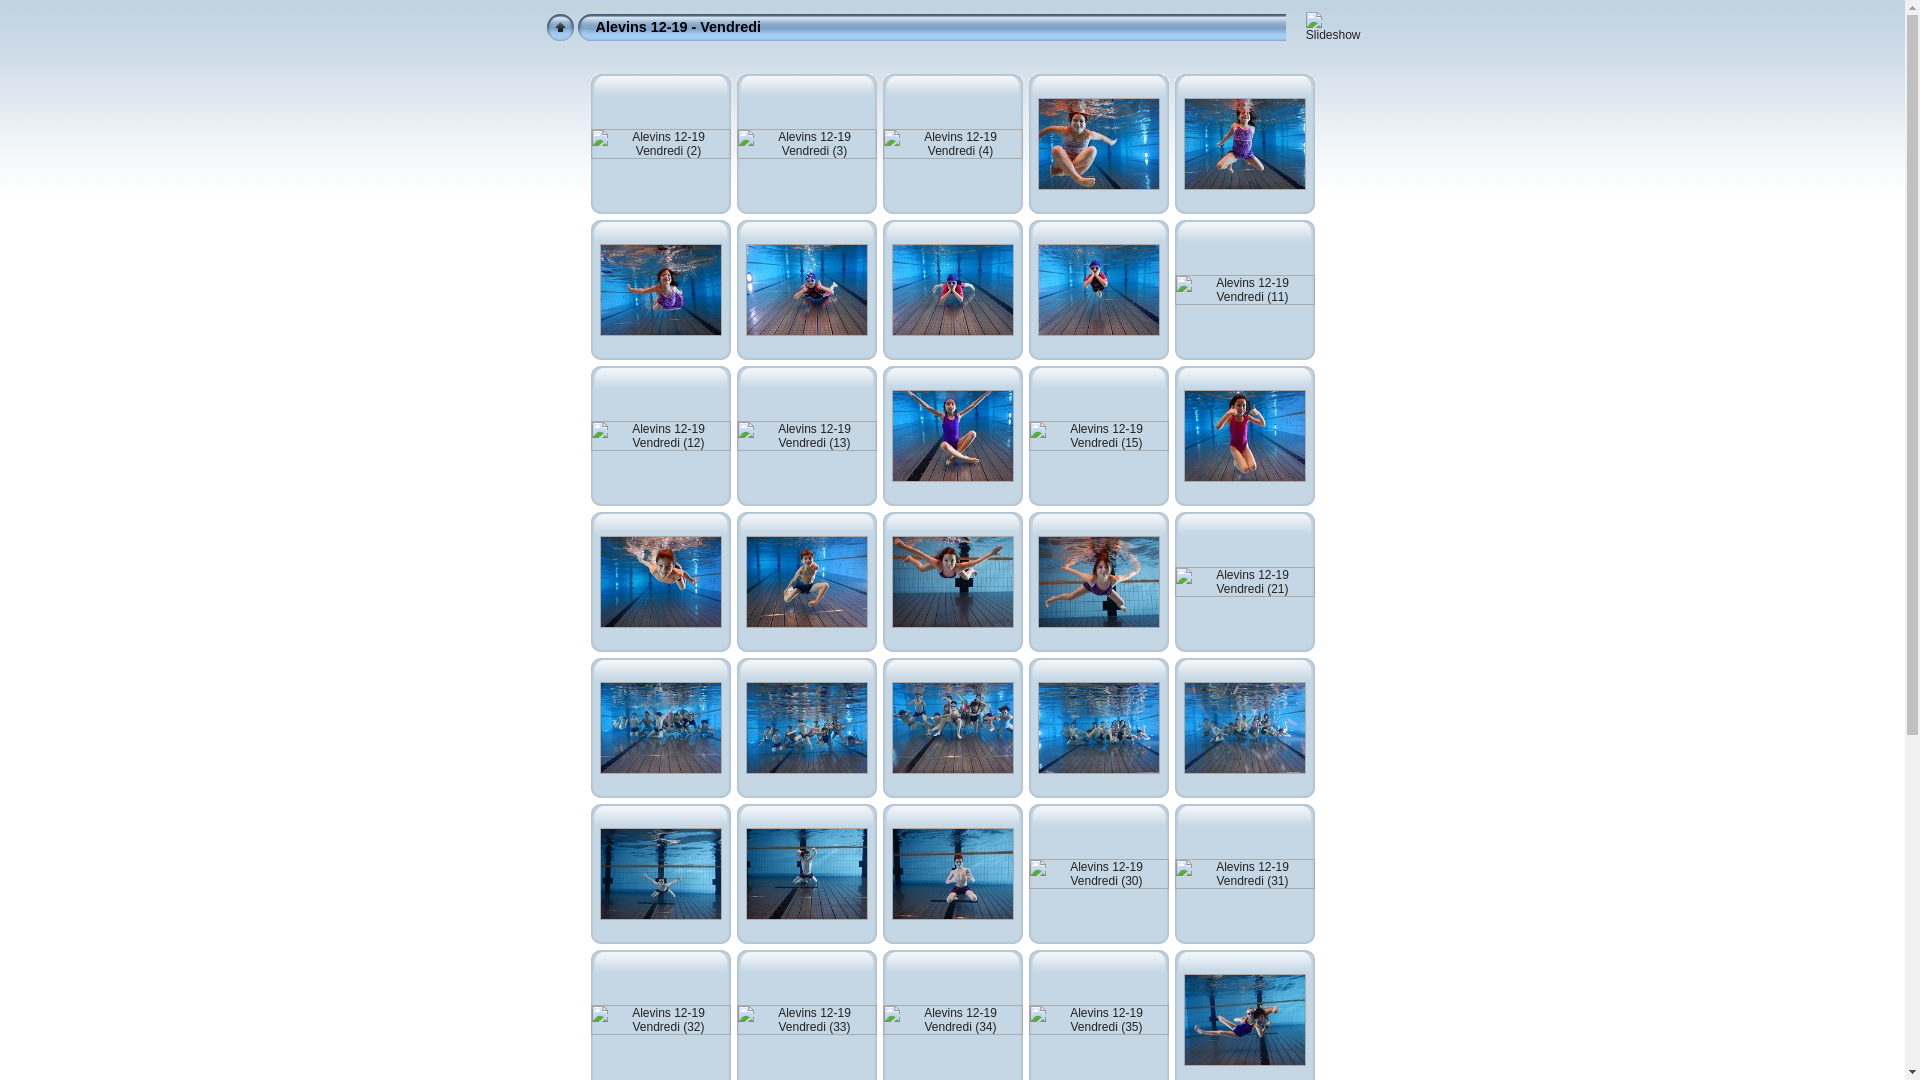  What do you see at coordinates (952, 582) in the screenshot?
I see ` Alevins 12-19 Vendredi (19).JPG ` at bounding box center [952, 582].